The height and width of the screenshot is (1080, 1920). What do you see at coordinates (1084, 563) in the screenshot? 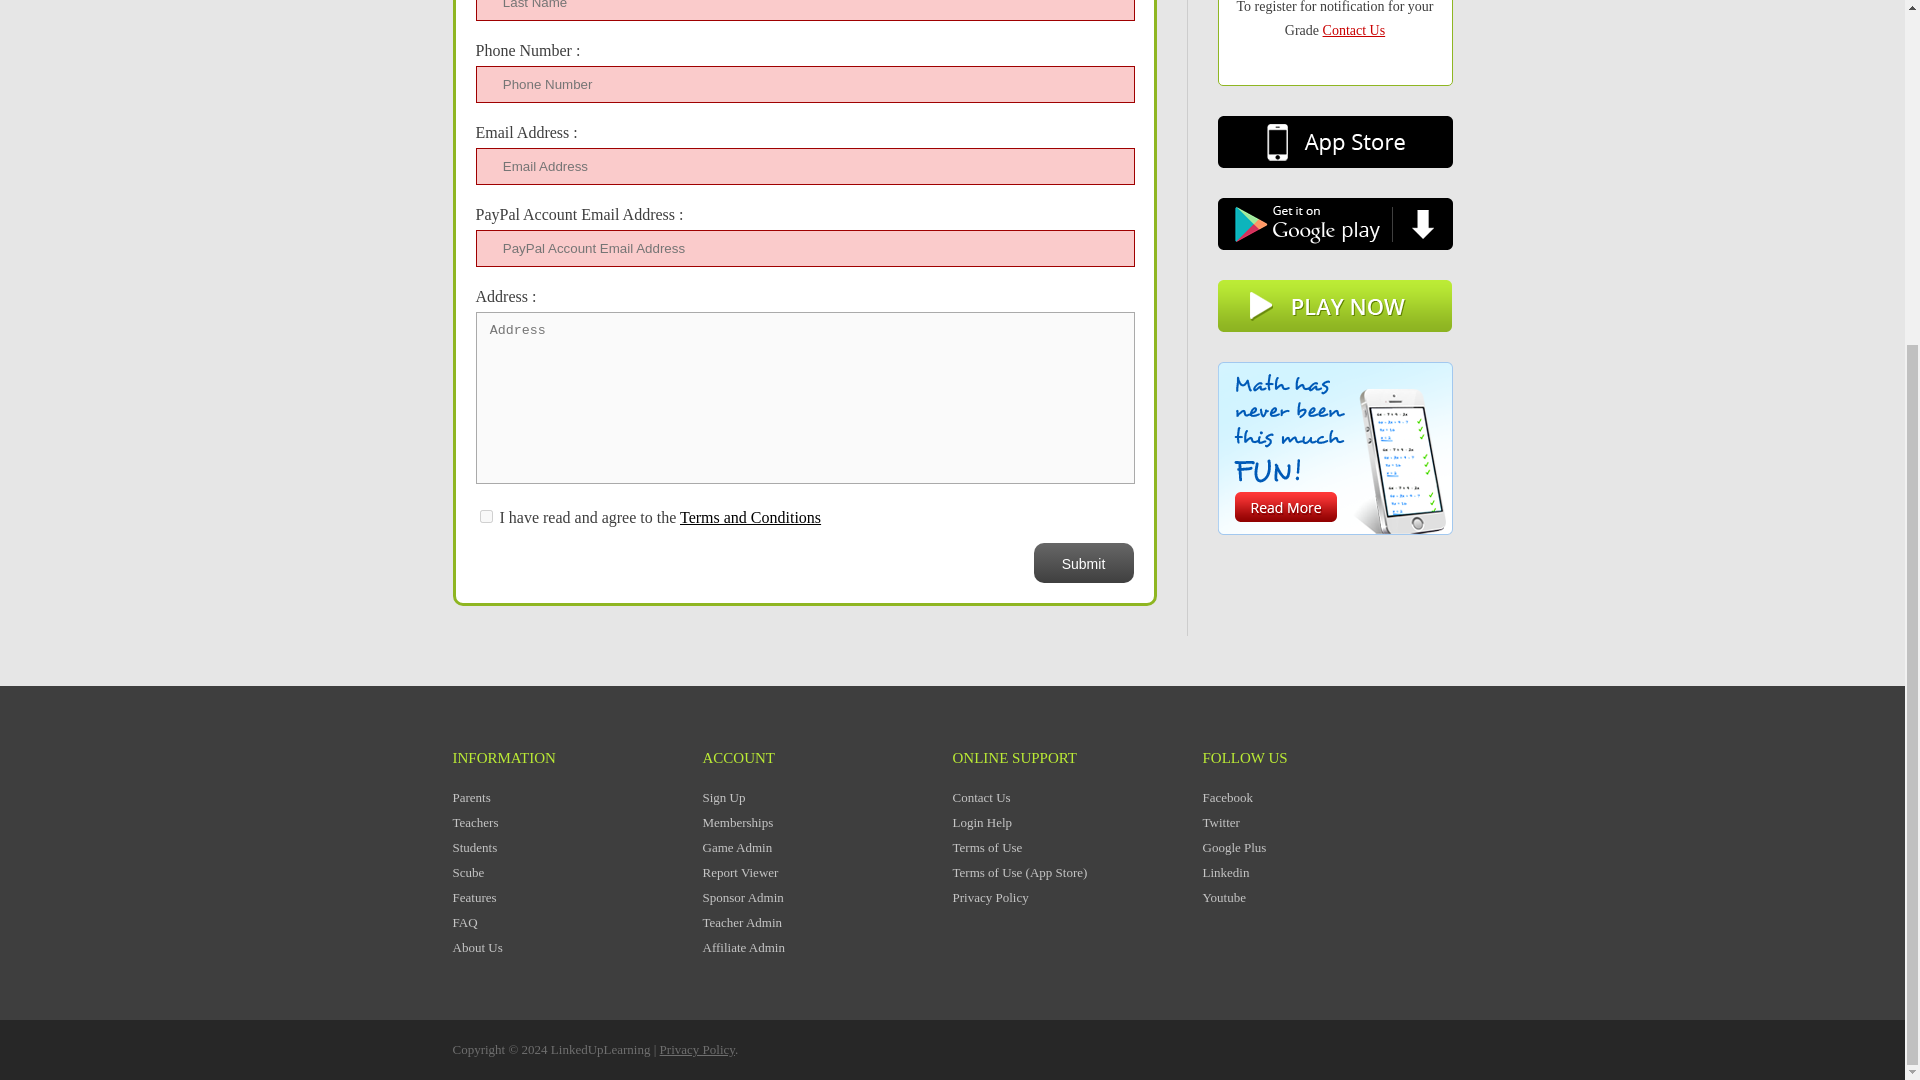
I see `Submit` at bounding box center [1084, 563].